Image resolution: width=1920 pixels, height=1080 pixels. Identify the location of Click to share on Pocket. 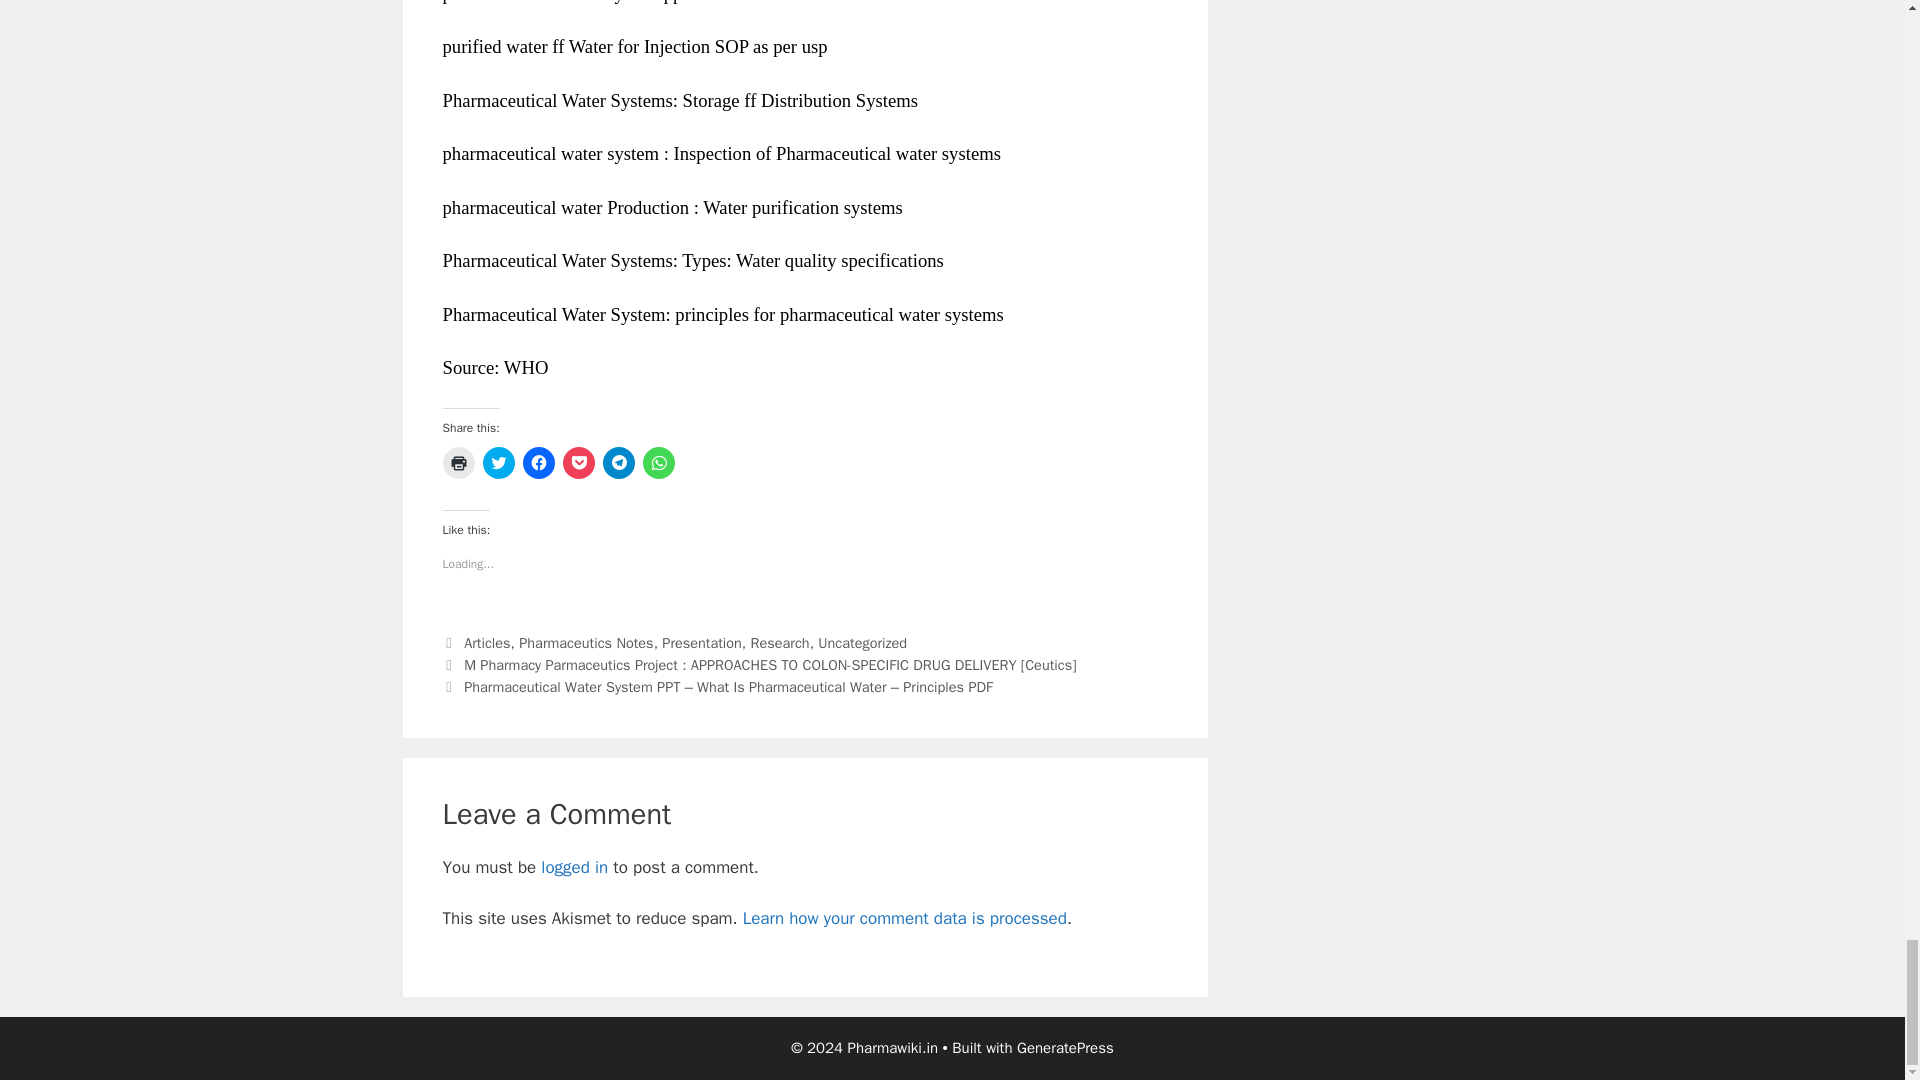
(578, 463).